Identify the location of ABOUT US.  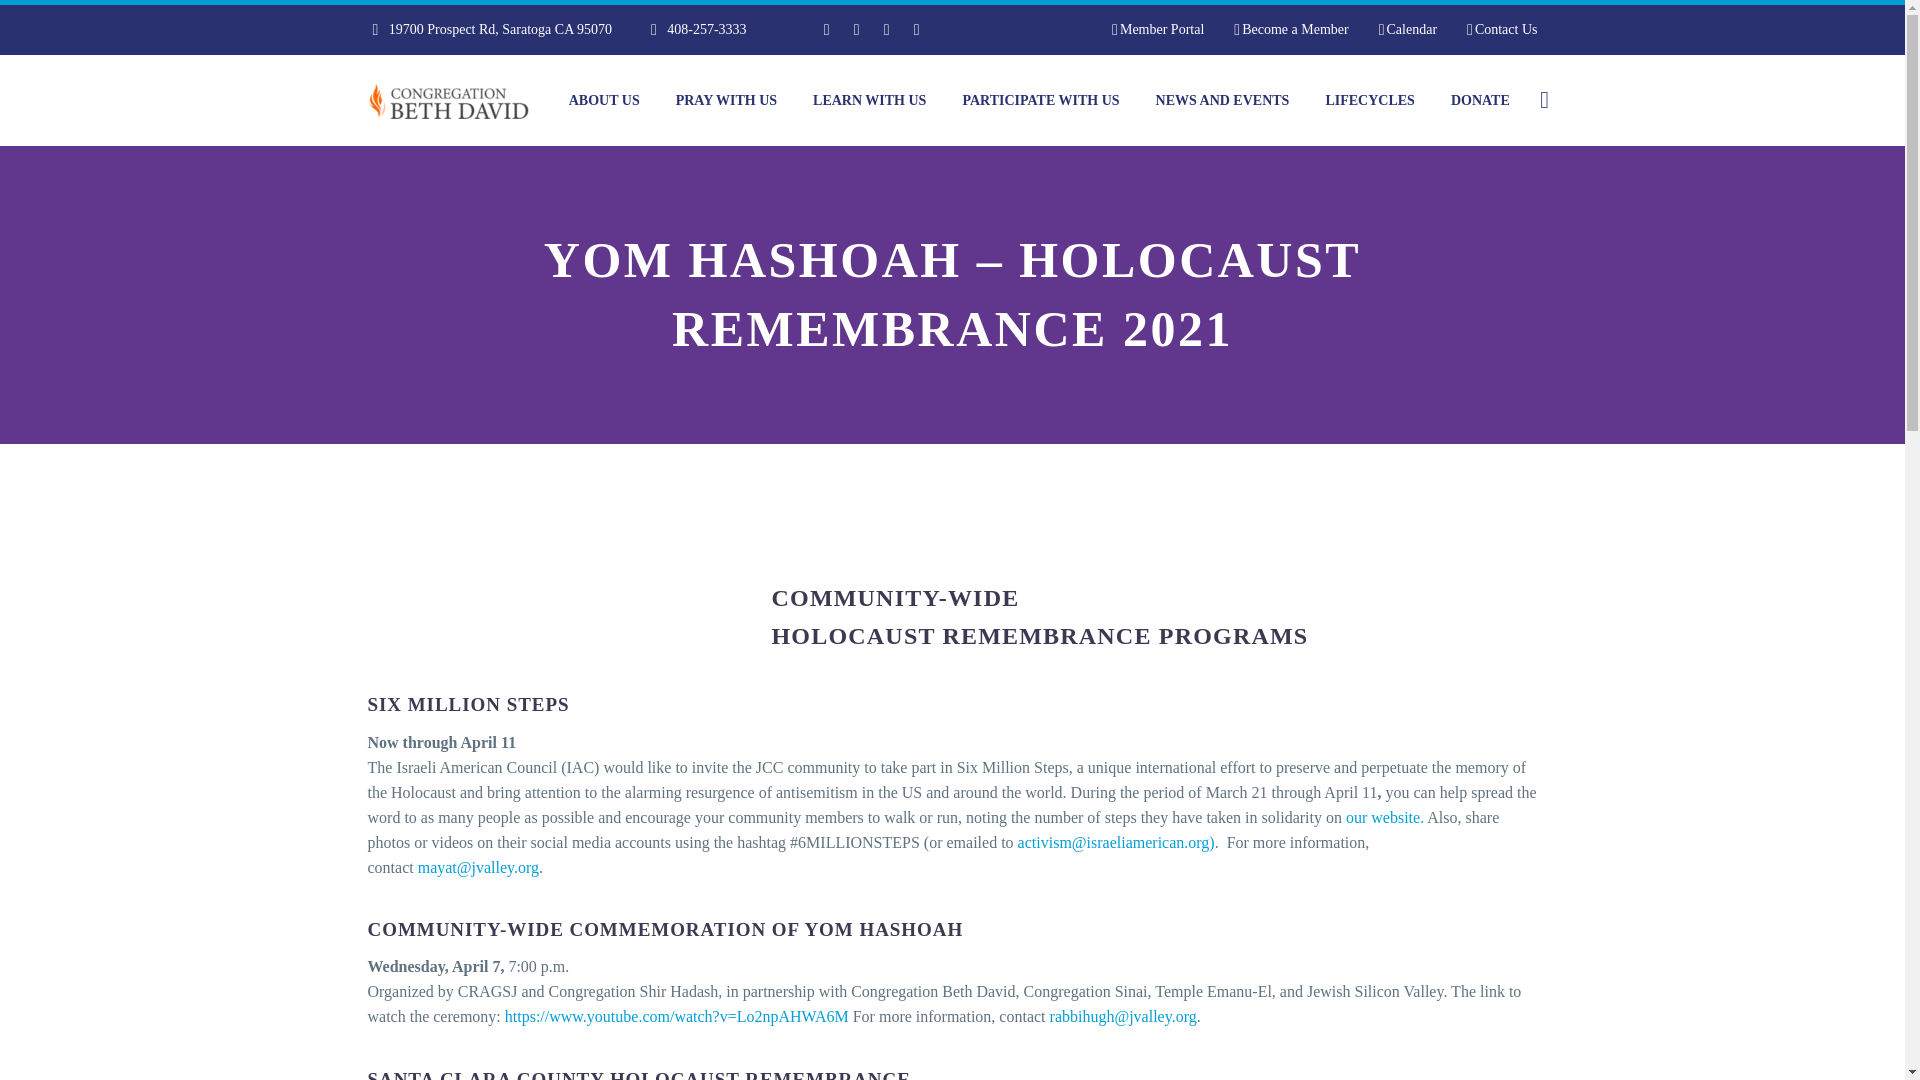
(604, 100).